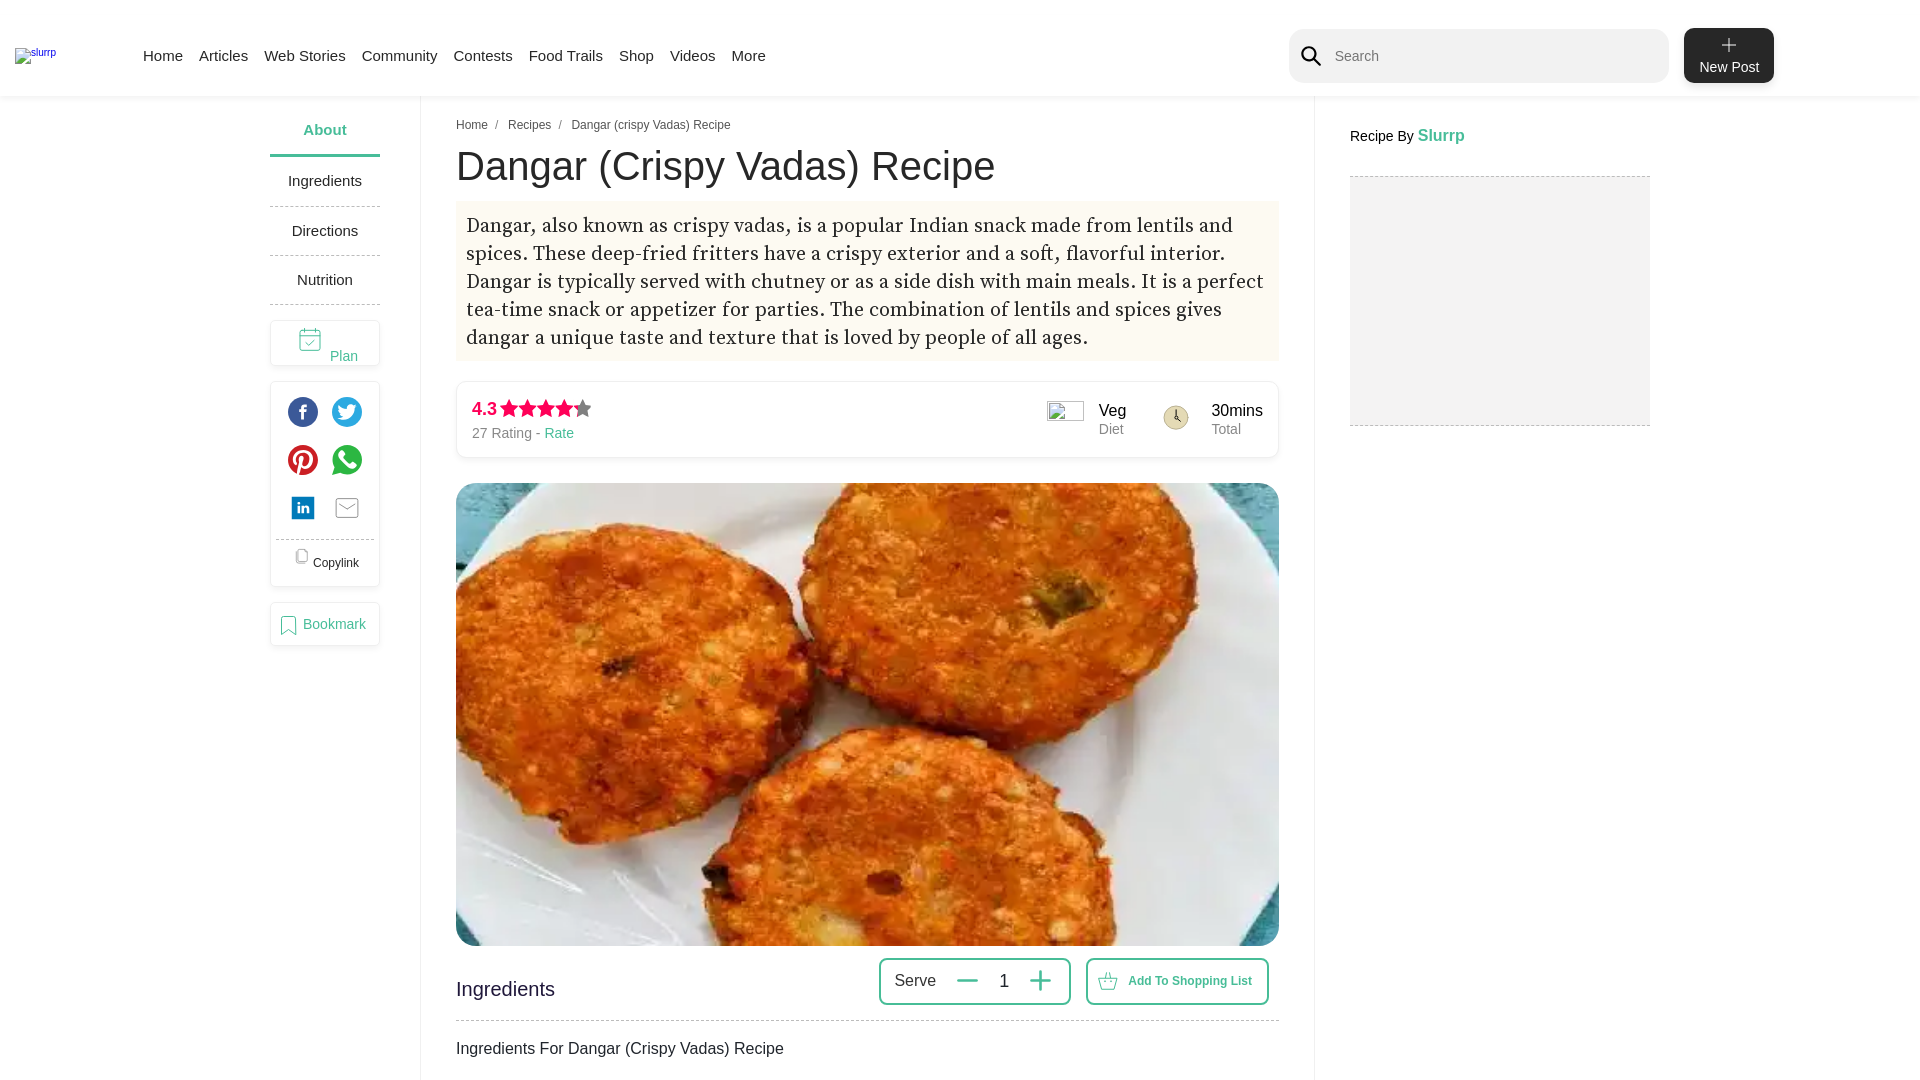  I want to click on Videos, so click(693, 55).